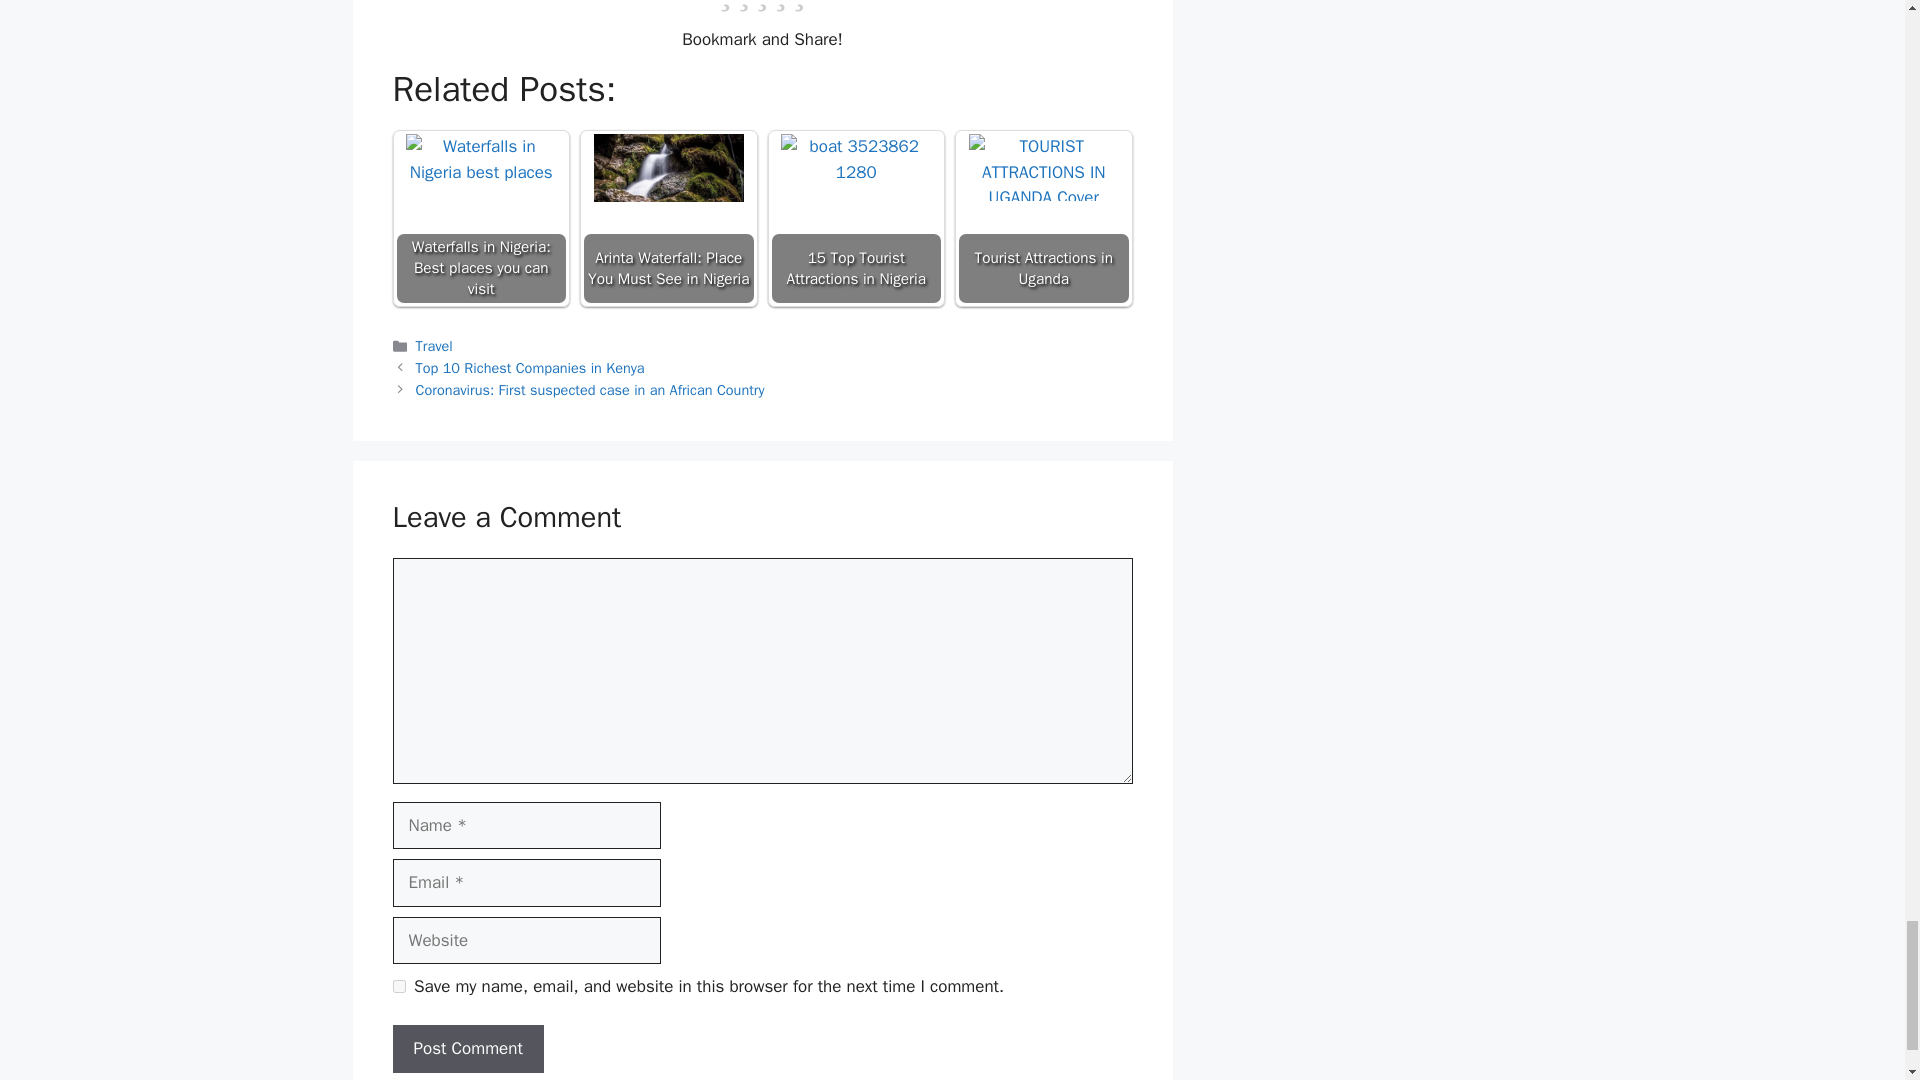 The width and height of the screenshot is (1920, 1080). What do you see at coordinates (668, 166) in the screenshot?
I see `Arinta Waterfall: Place You Must See in Nigeria` at bounding box center [668, 166].